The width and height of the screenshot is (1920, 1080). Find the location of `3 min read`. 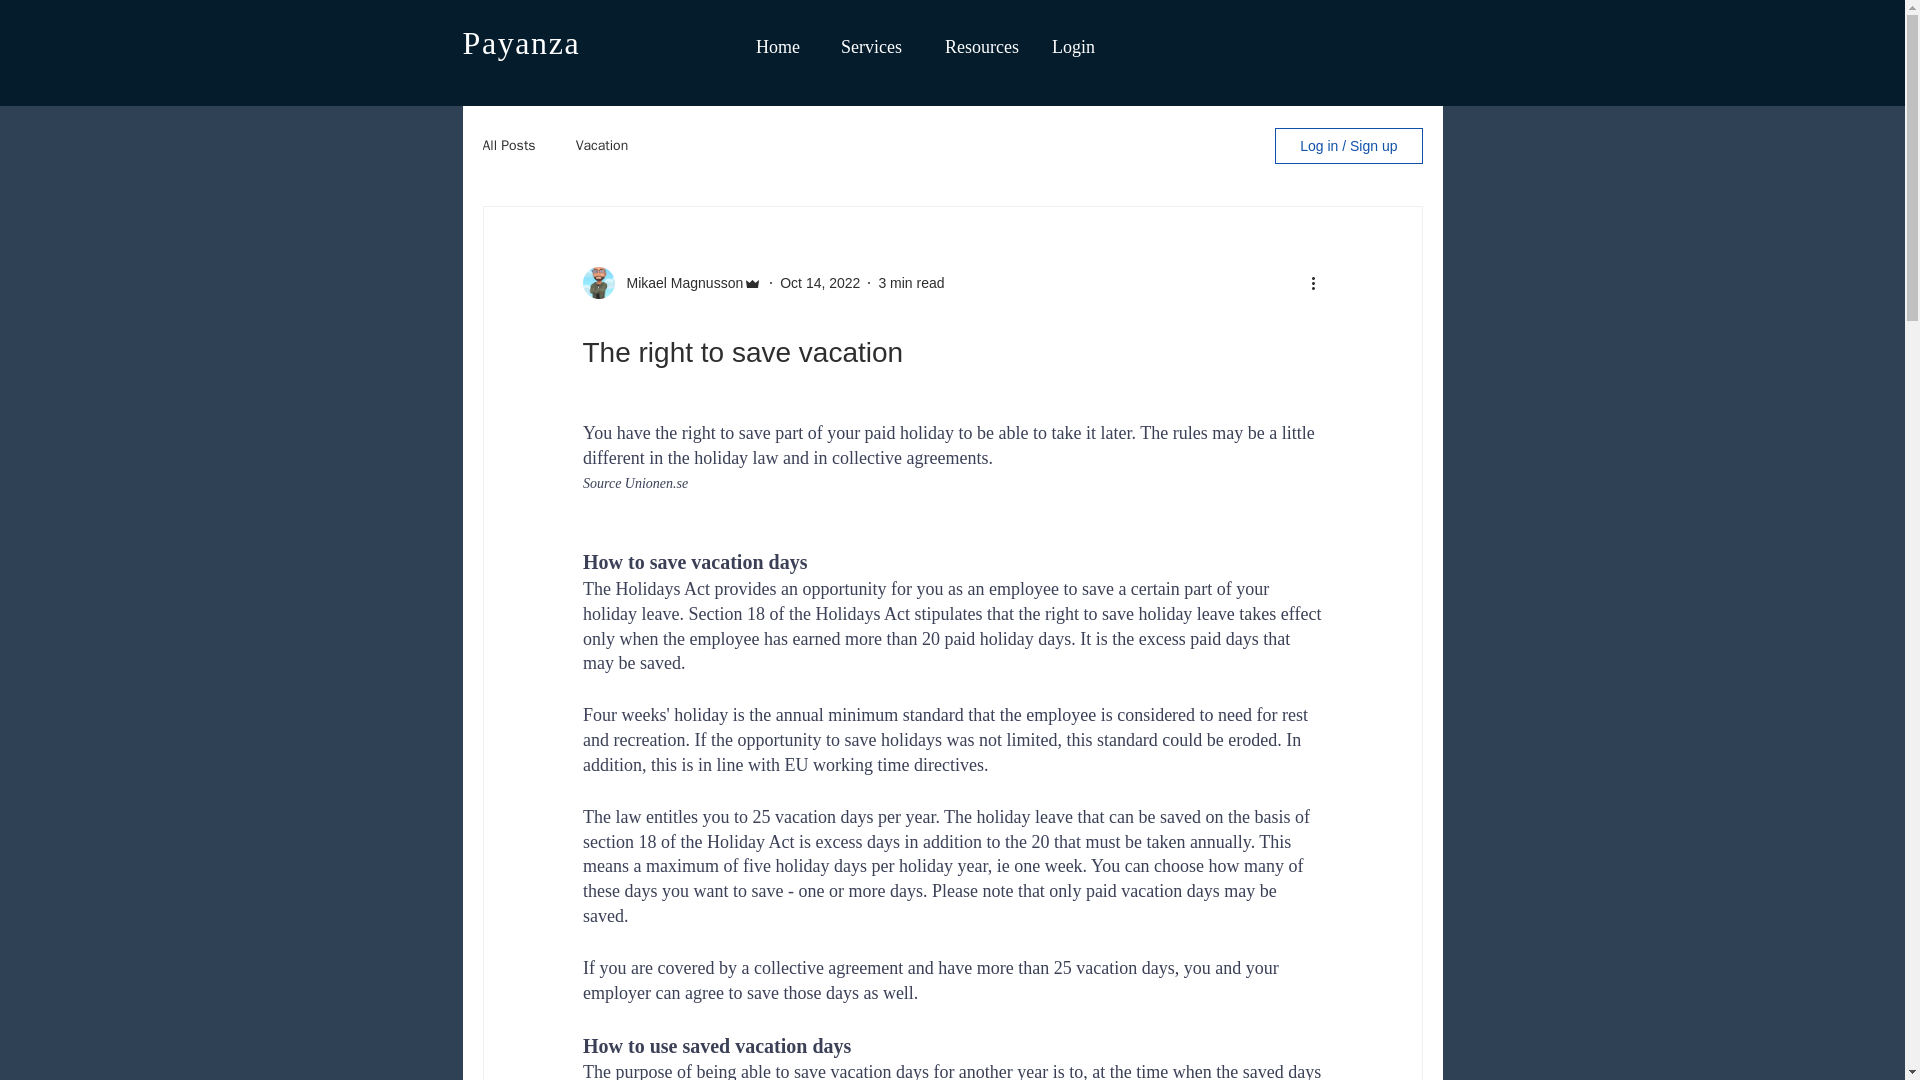

3 min read is located at coordinates (910, 282).